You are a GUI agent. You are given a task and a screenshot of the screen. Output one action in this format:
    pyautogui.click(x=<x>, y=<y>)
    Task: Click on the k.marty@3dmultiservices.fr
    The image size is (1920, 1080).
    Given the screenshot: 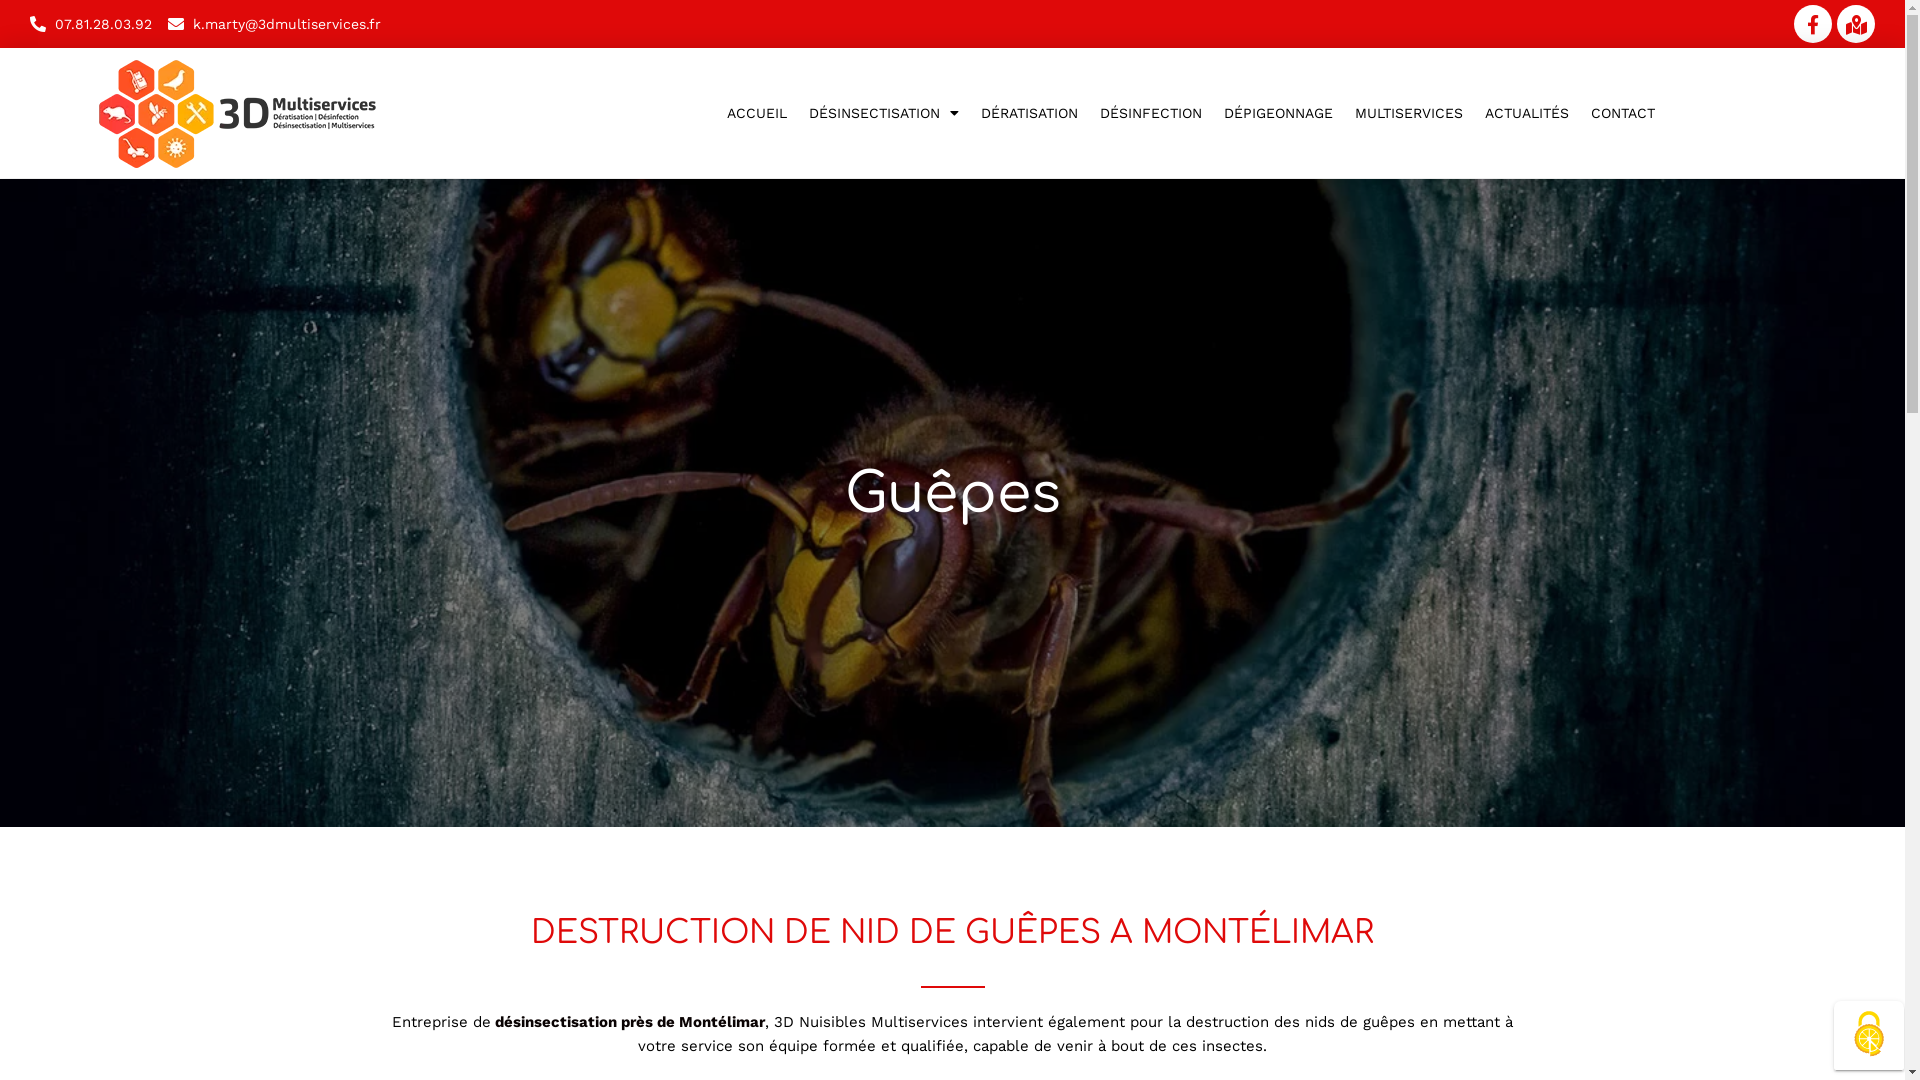 What is the action you would take?
    pyautogui.click(x=274, y=24)
    